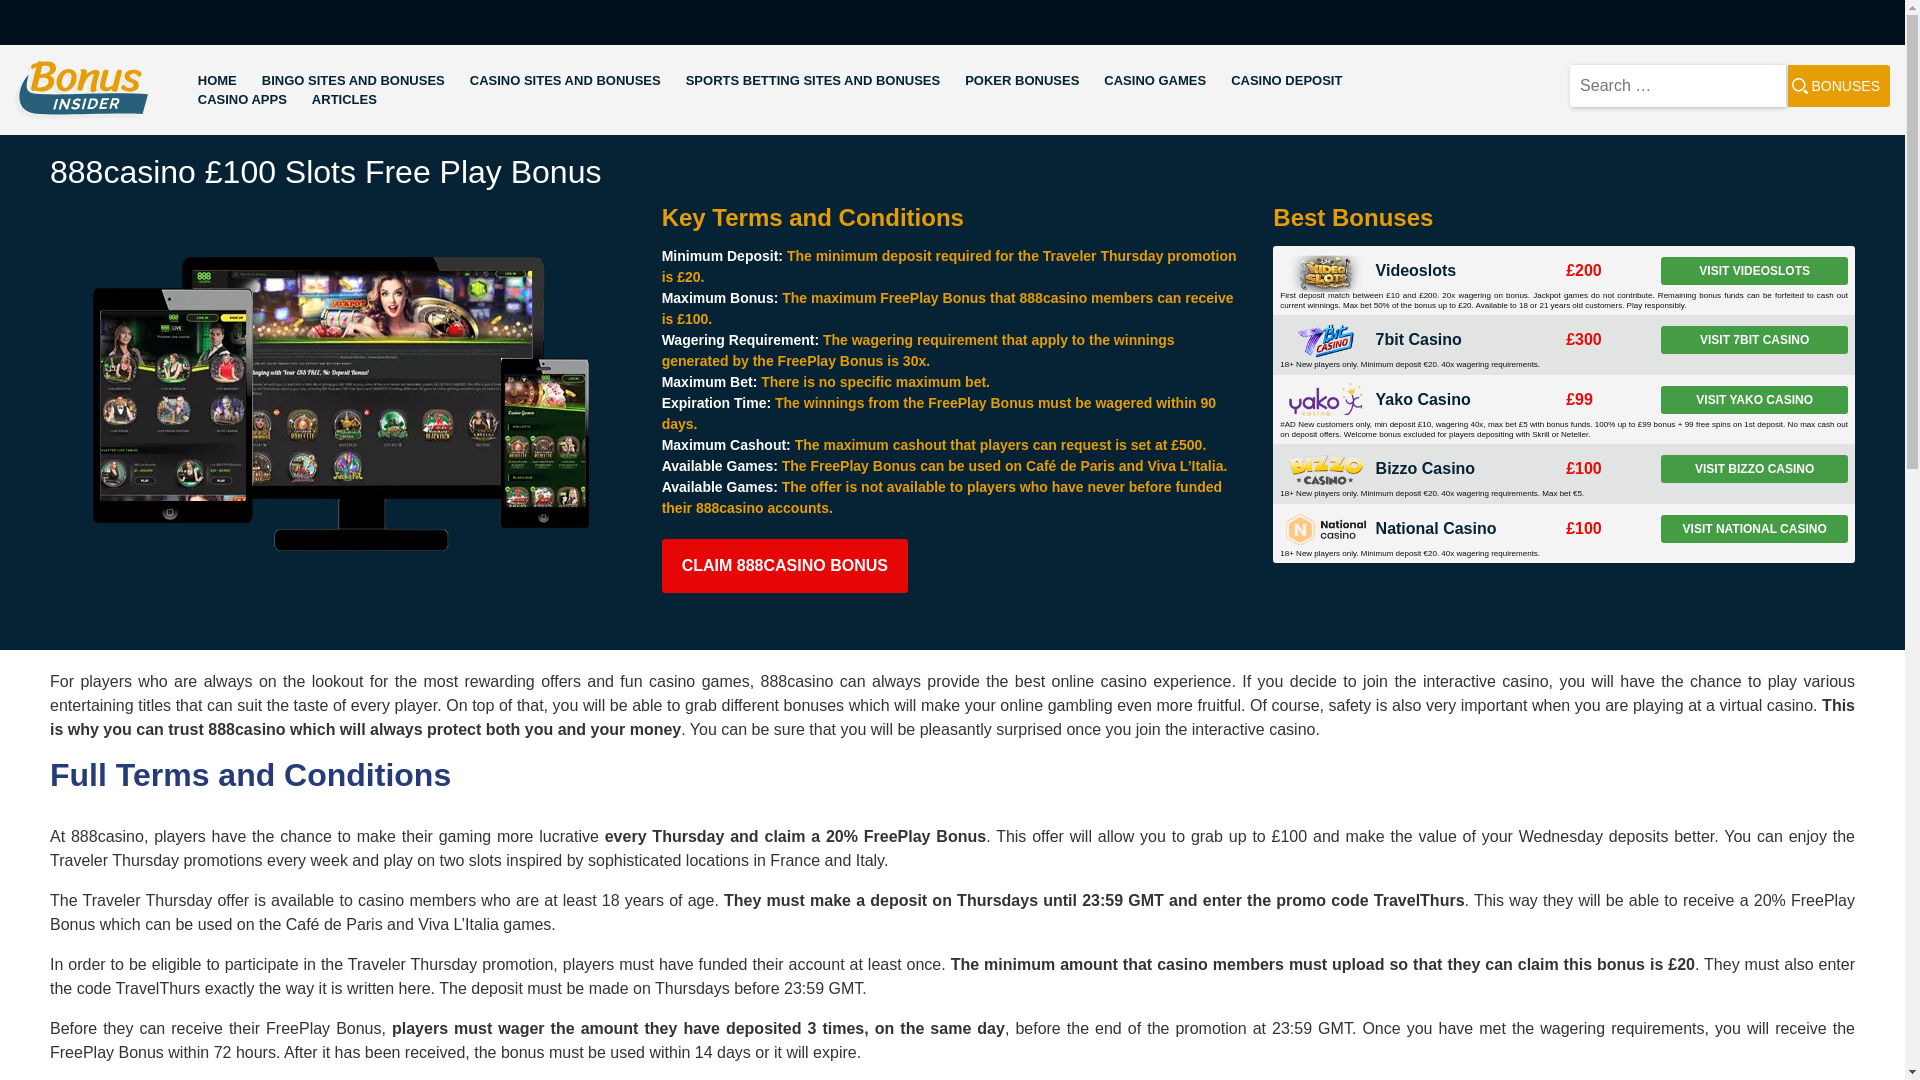 The width and height of the screenshot is (1920, 1080). I want to click on Bonuses, so click(1838, 85).